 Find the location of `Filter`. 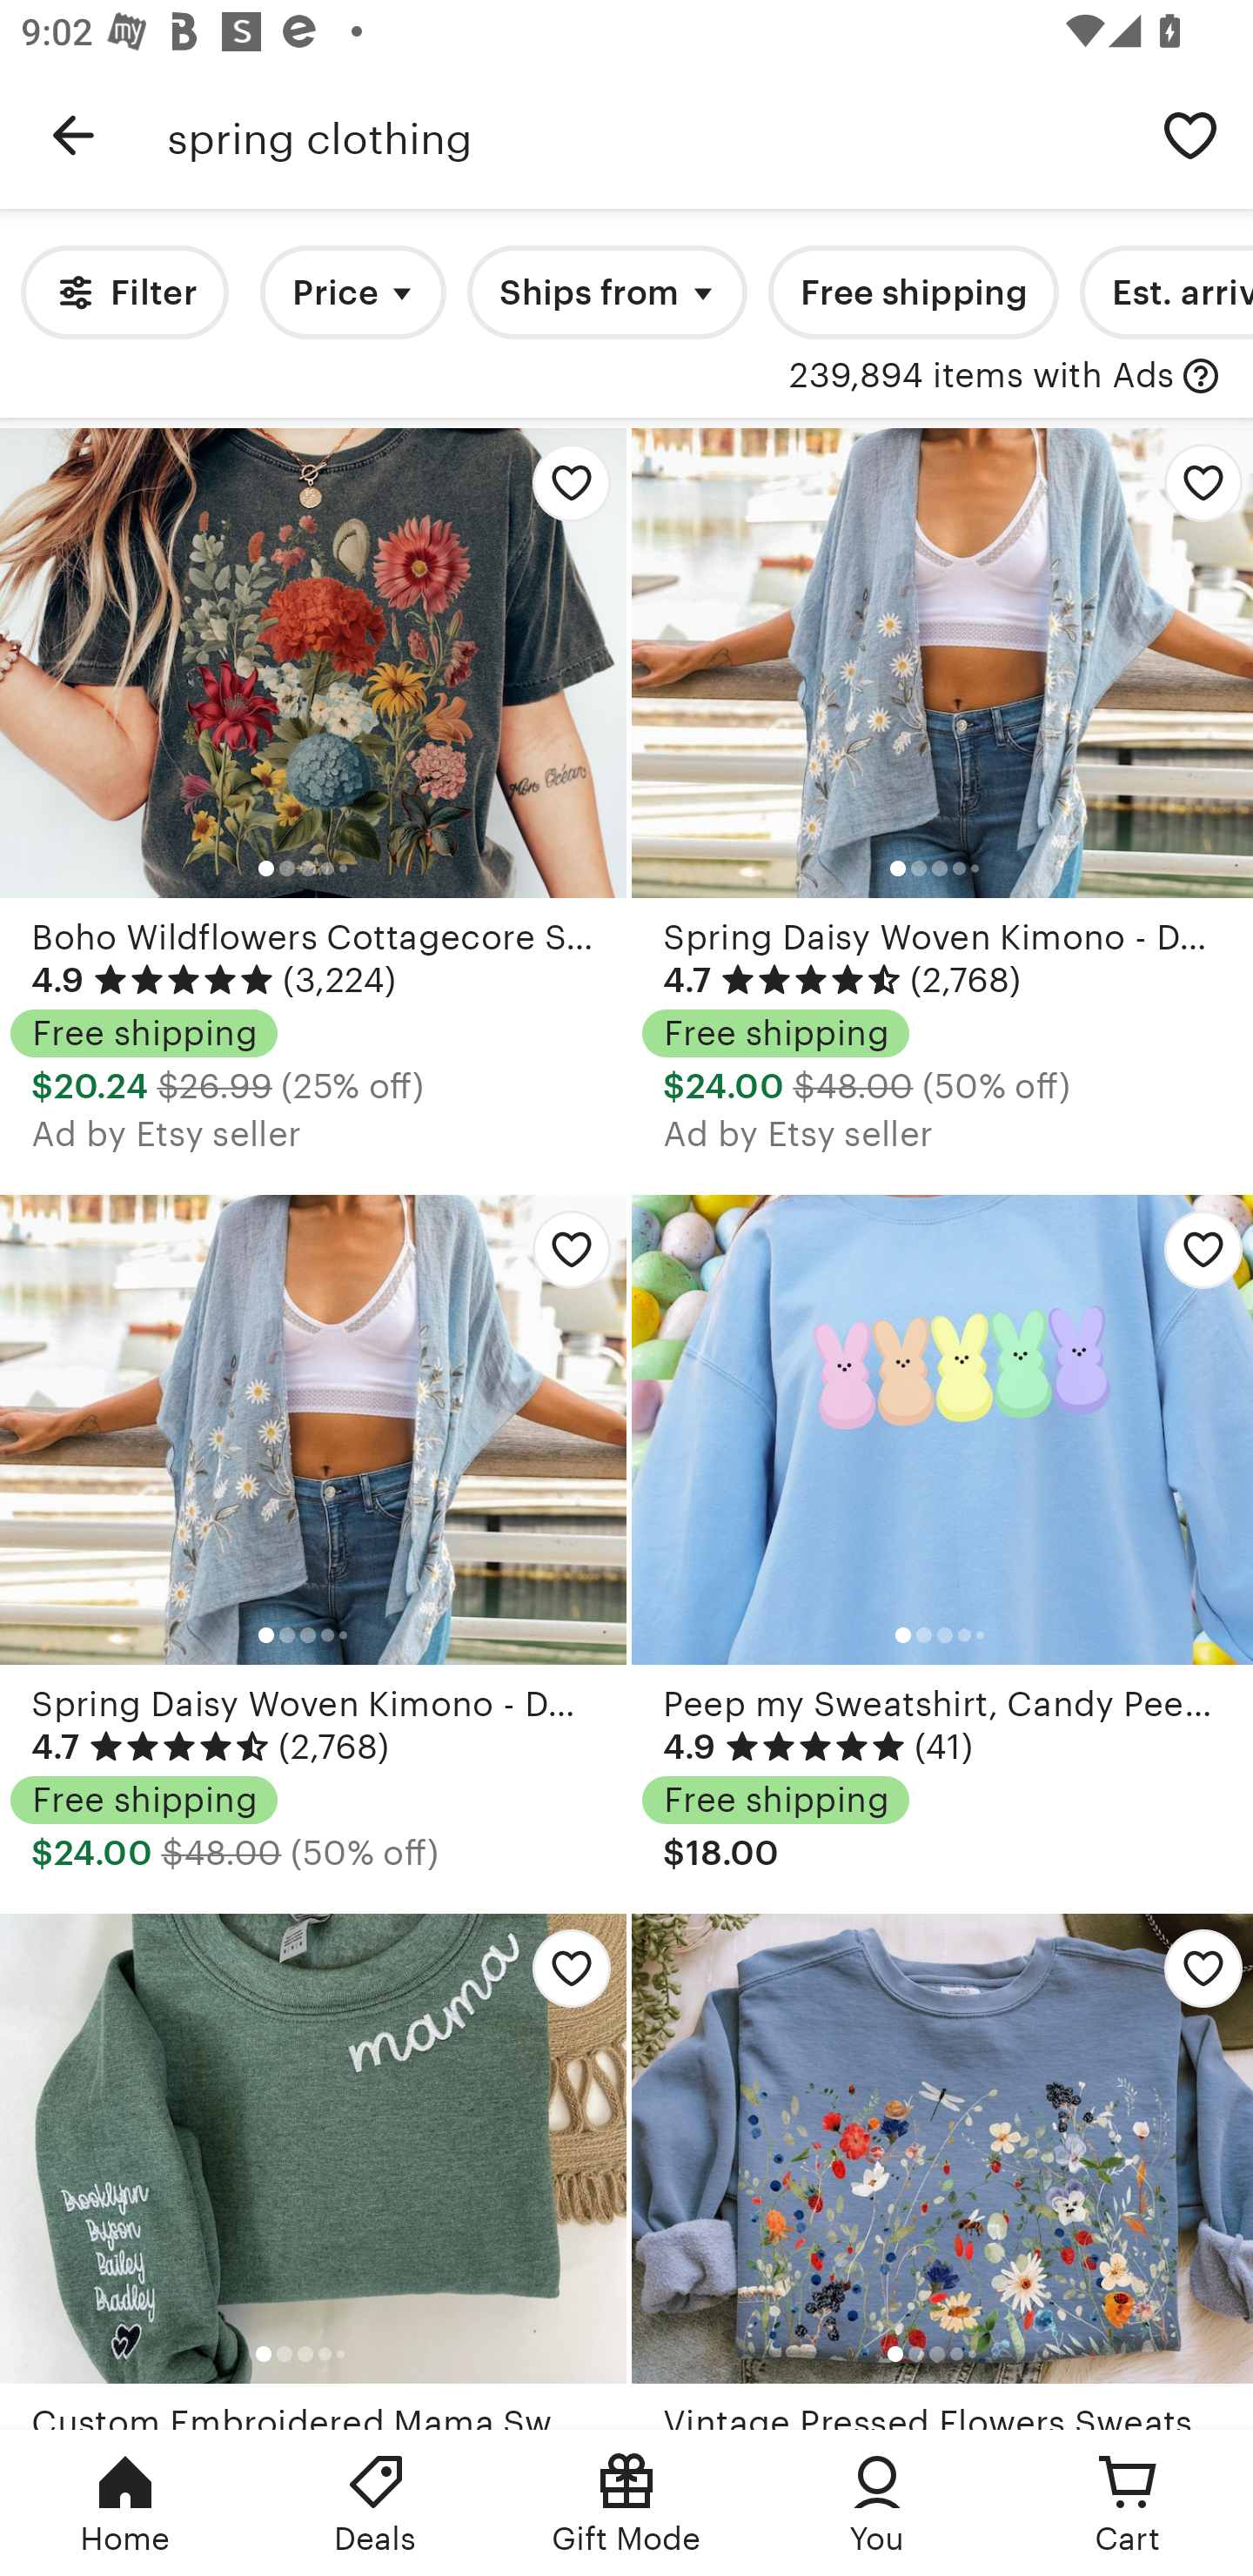

Filter is located at coordinates (125, 292).